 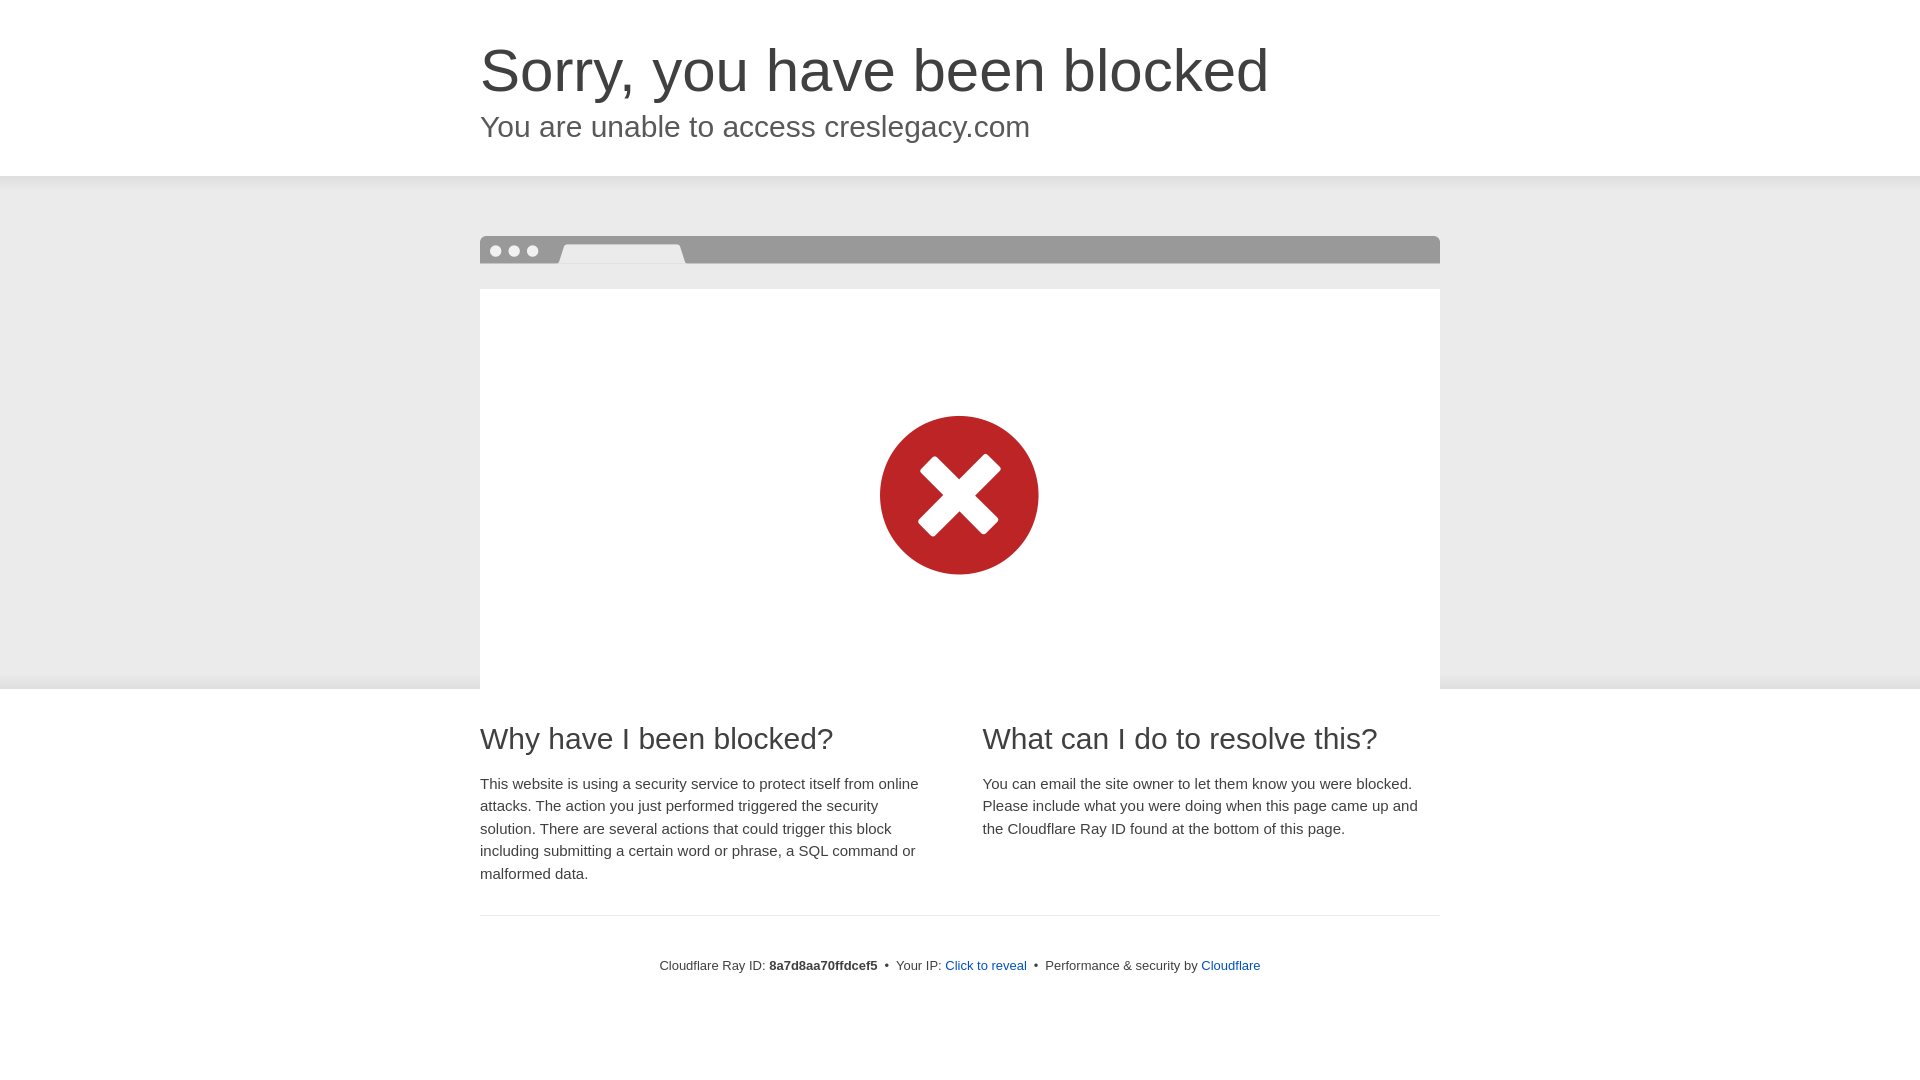 What do you see at coordinates (986, 966) in the screenshot?
I see `Click to reveal` at bounding box center [986, 966].